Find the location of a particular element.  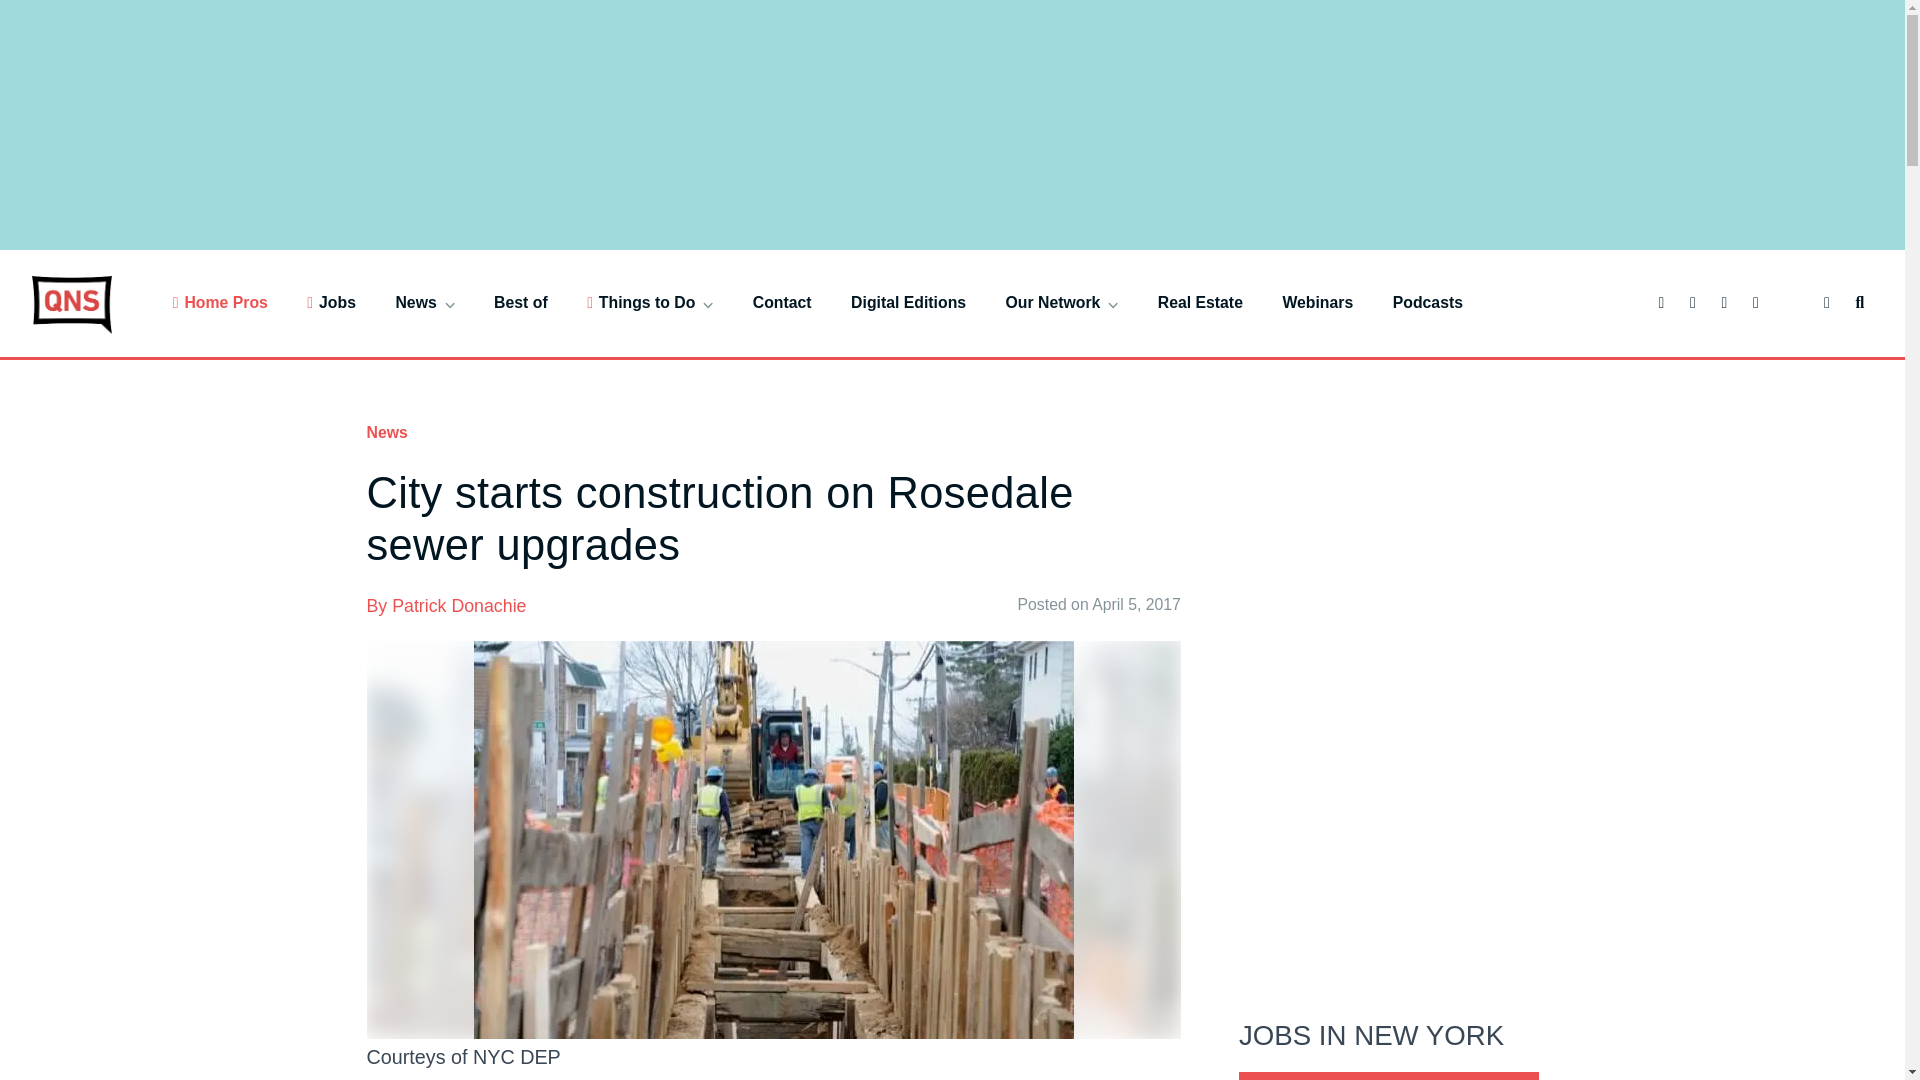

Webinars is located at coordinates (1318, 302).